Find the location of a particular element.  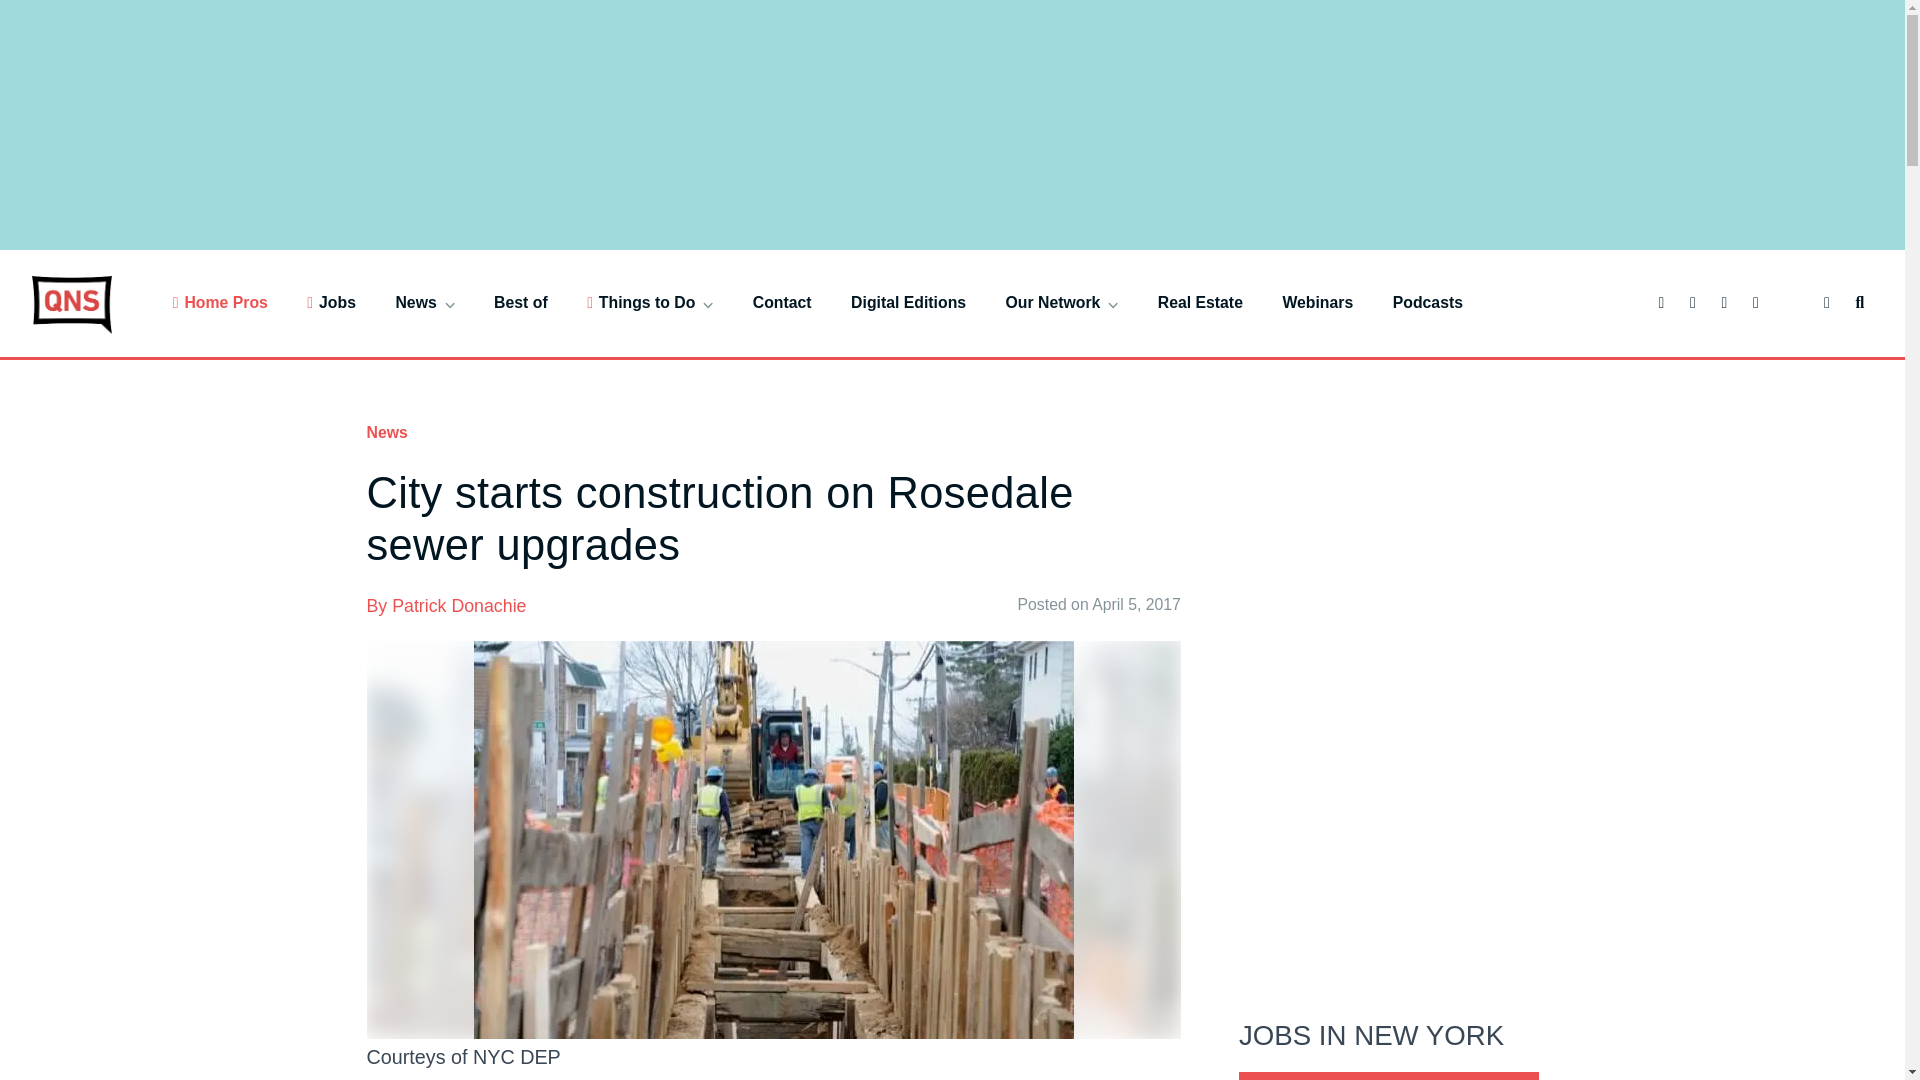

Webinars is located at coordinates (1318, 302).